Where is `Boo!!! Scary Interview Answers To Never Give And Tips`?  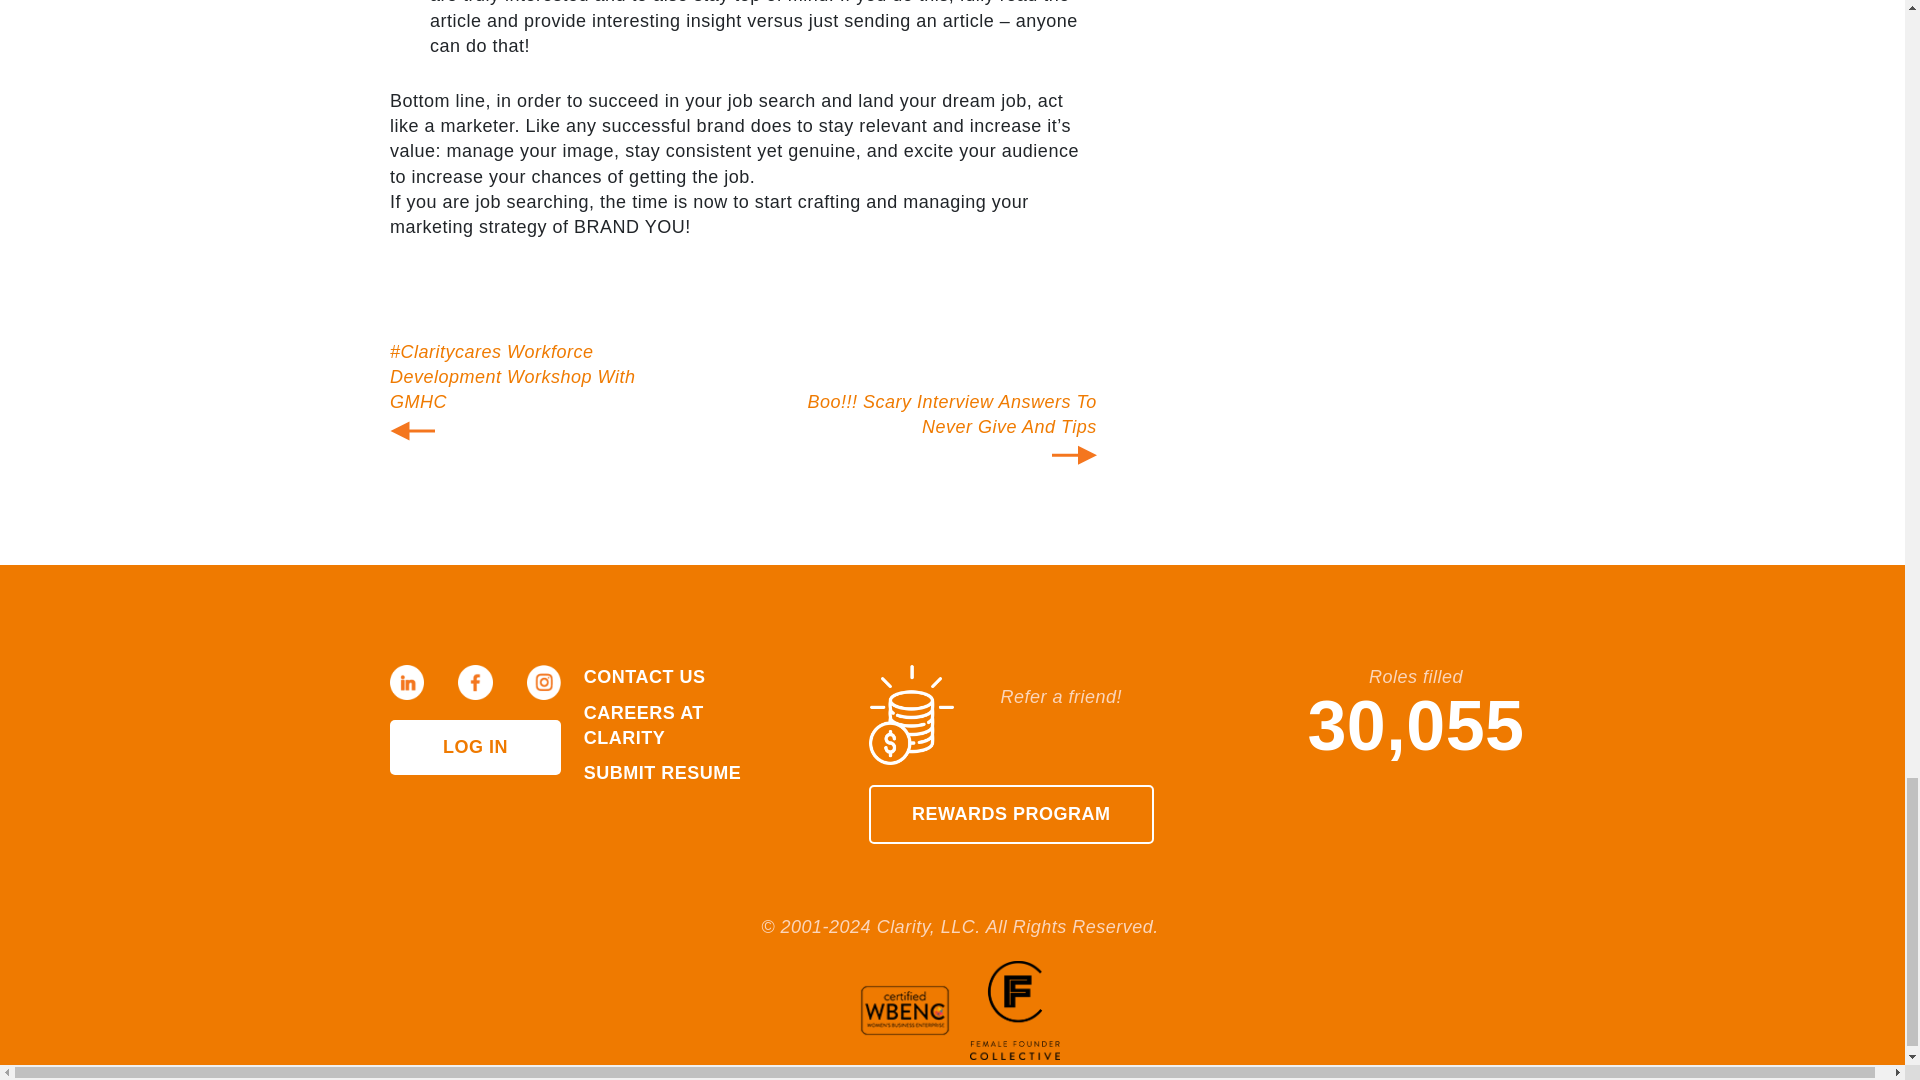
Boo!!! Scary Interview Answers To Never Give And Tips is located at coordinates (952, 414).